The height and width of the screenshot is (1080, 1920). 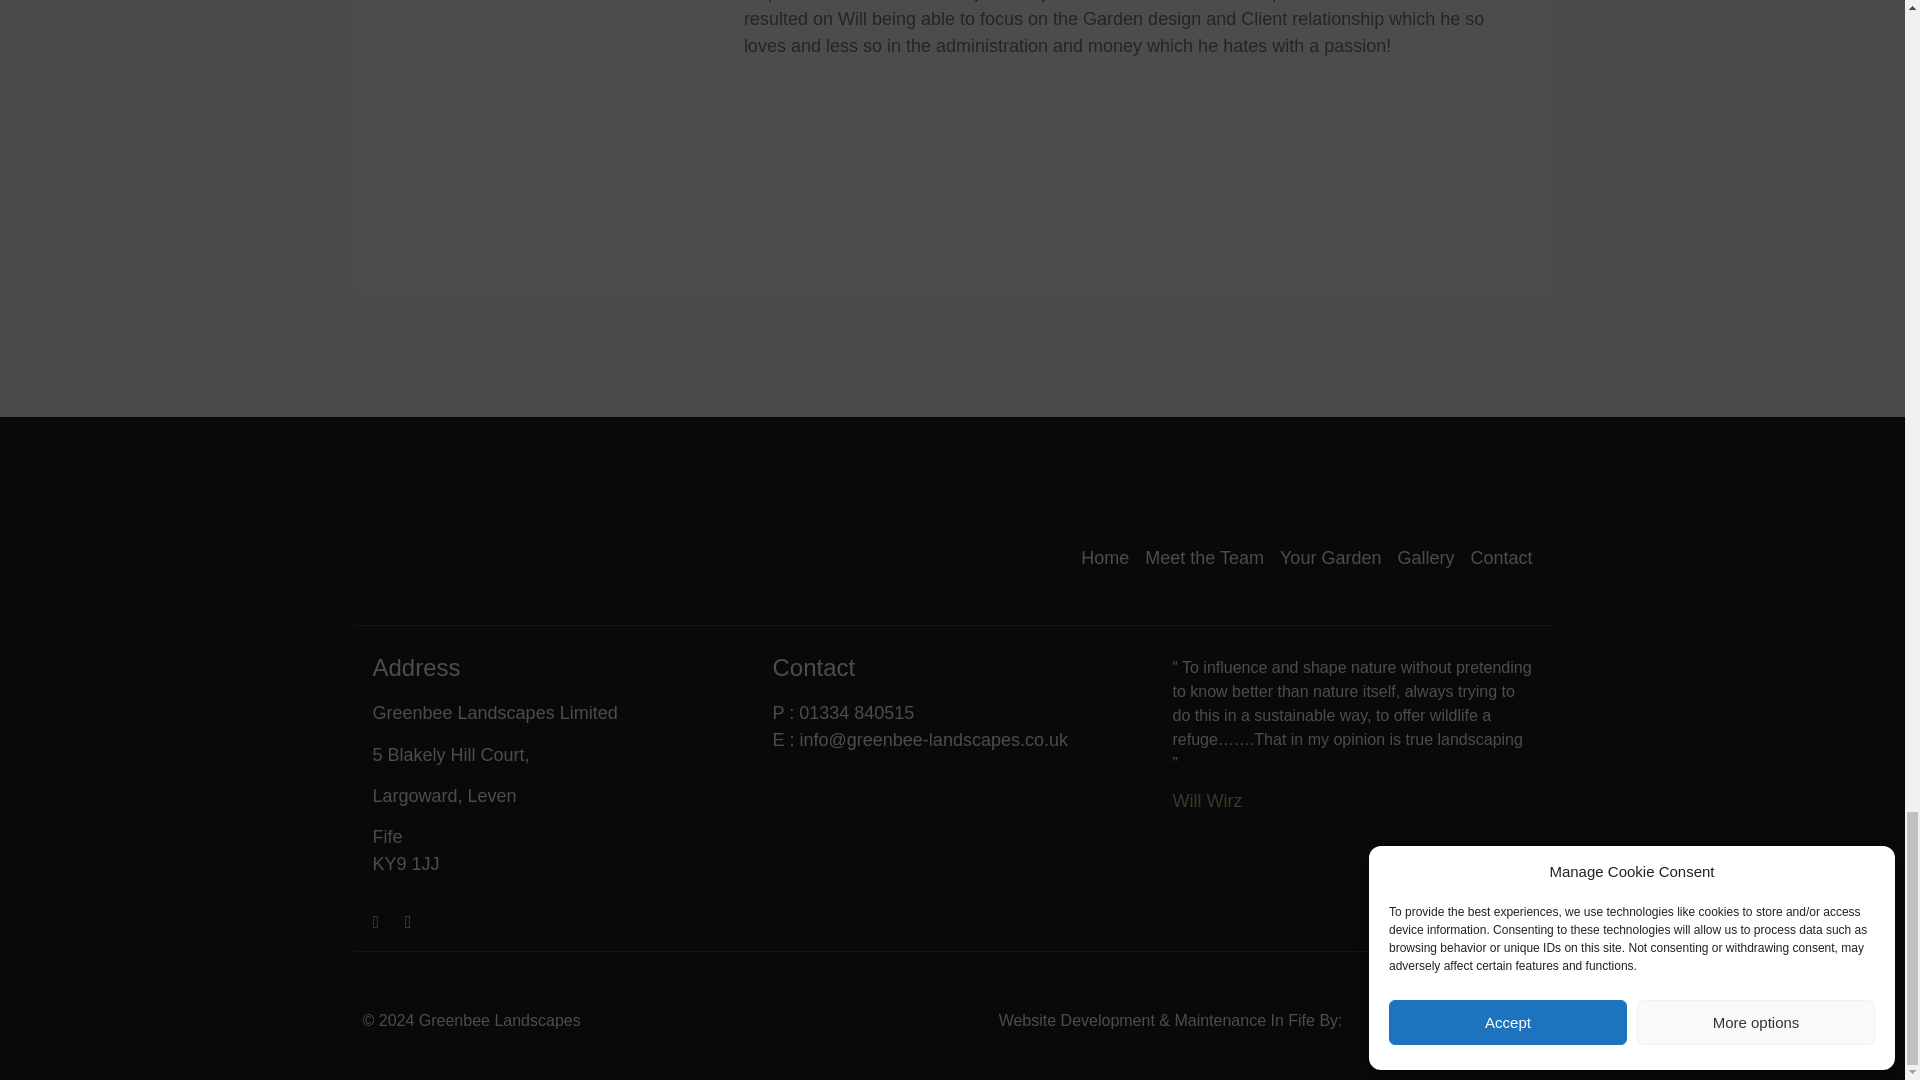 I want to click on Your Garden, so click(x=1330, y=558).